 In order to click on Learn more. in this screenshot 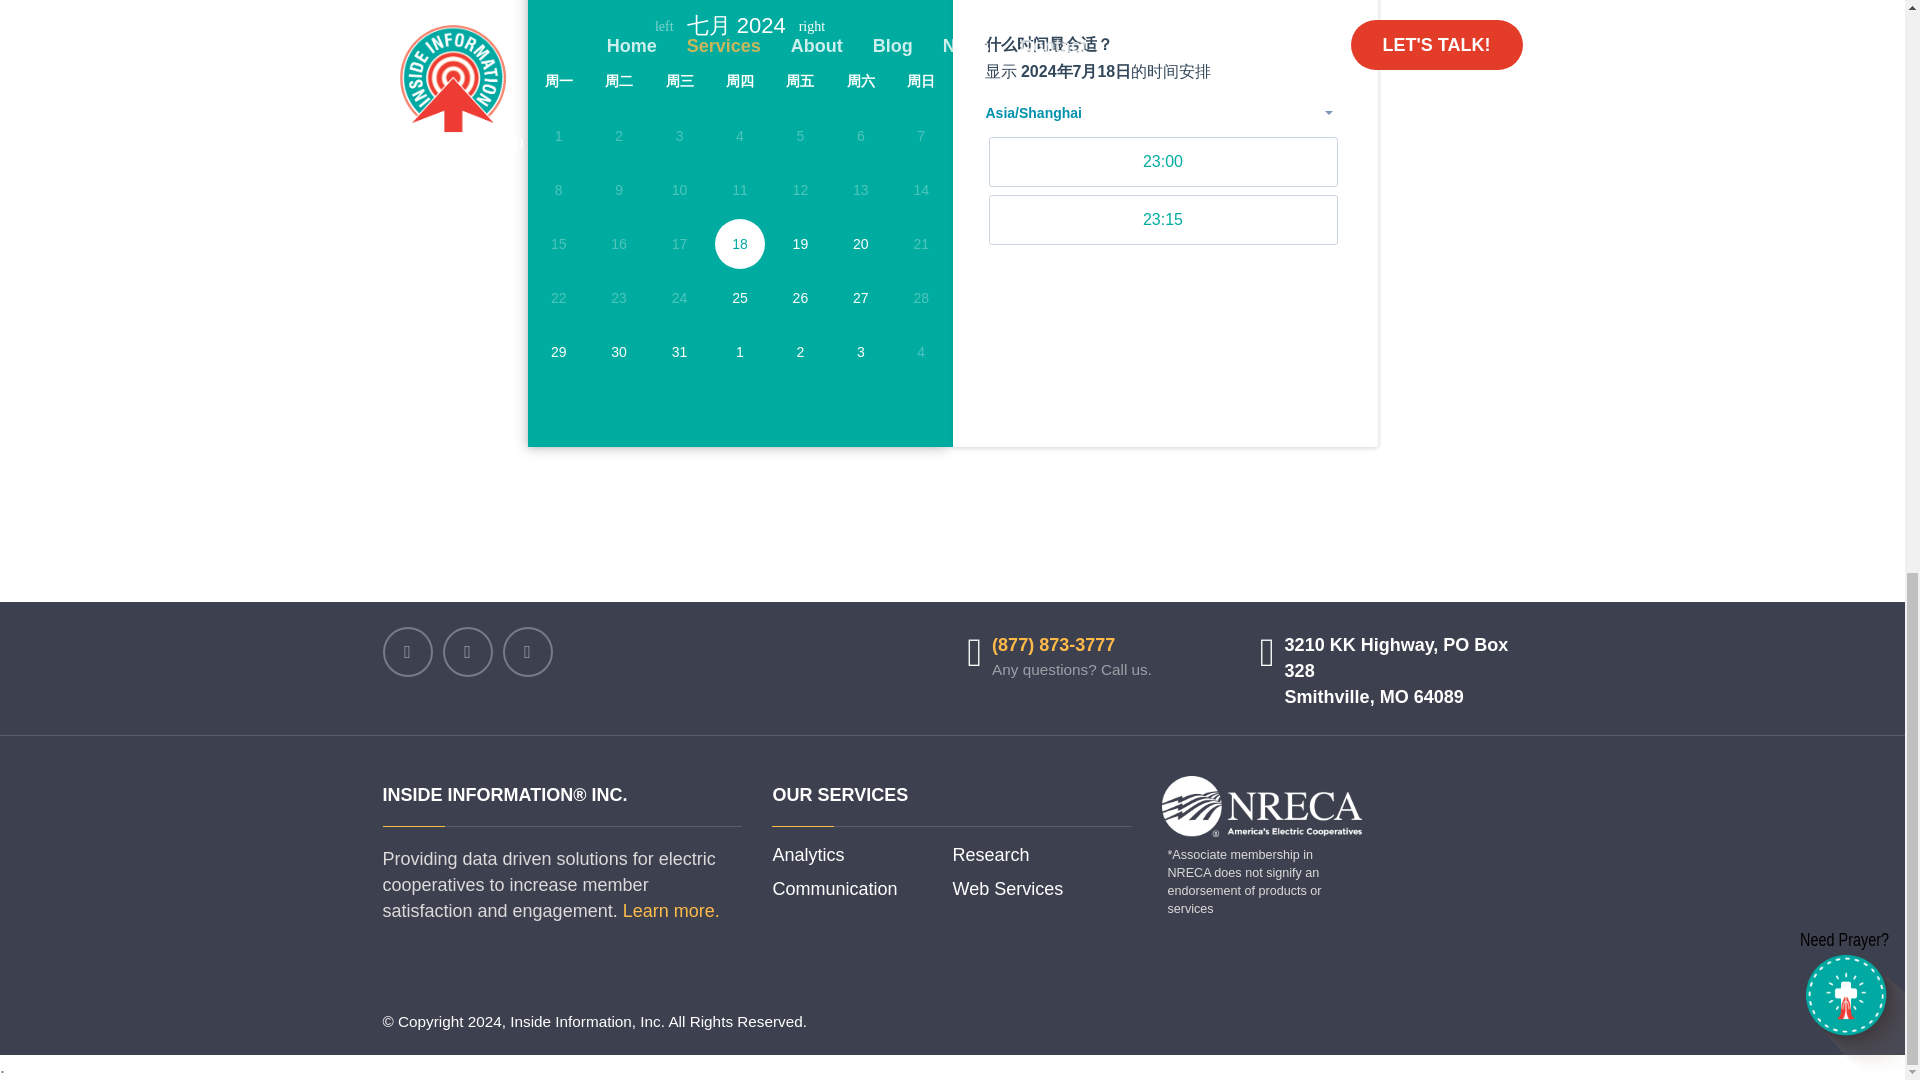, I will do `click(671, 910)`.